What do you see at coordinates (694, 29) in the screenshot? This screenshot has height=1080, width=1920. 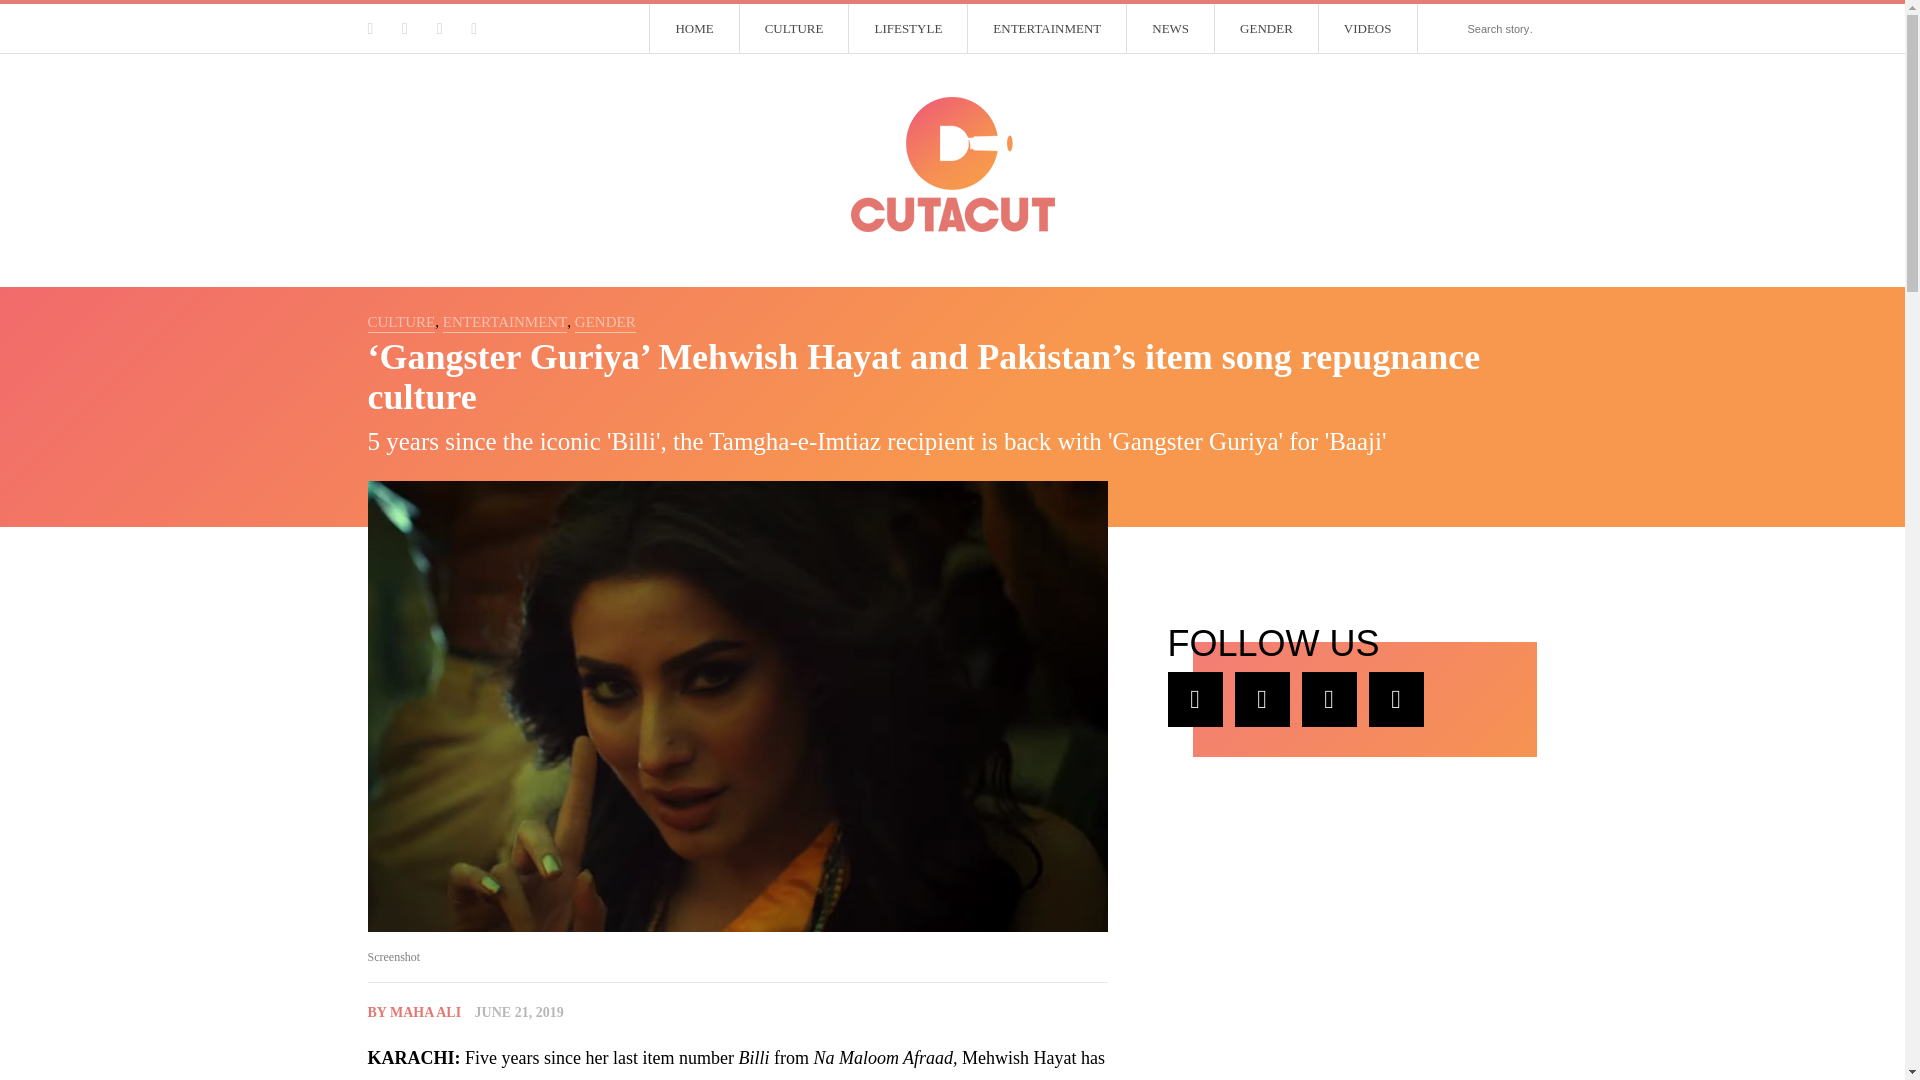 I see `HOME` at bounding box center [694, 29].